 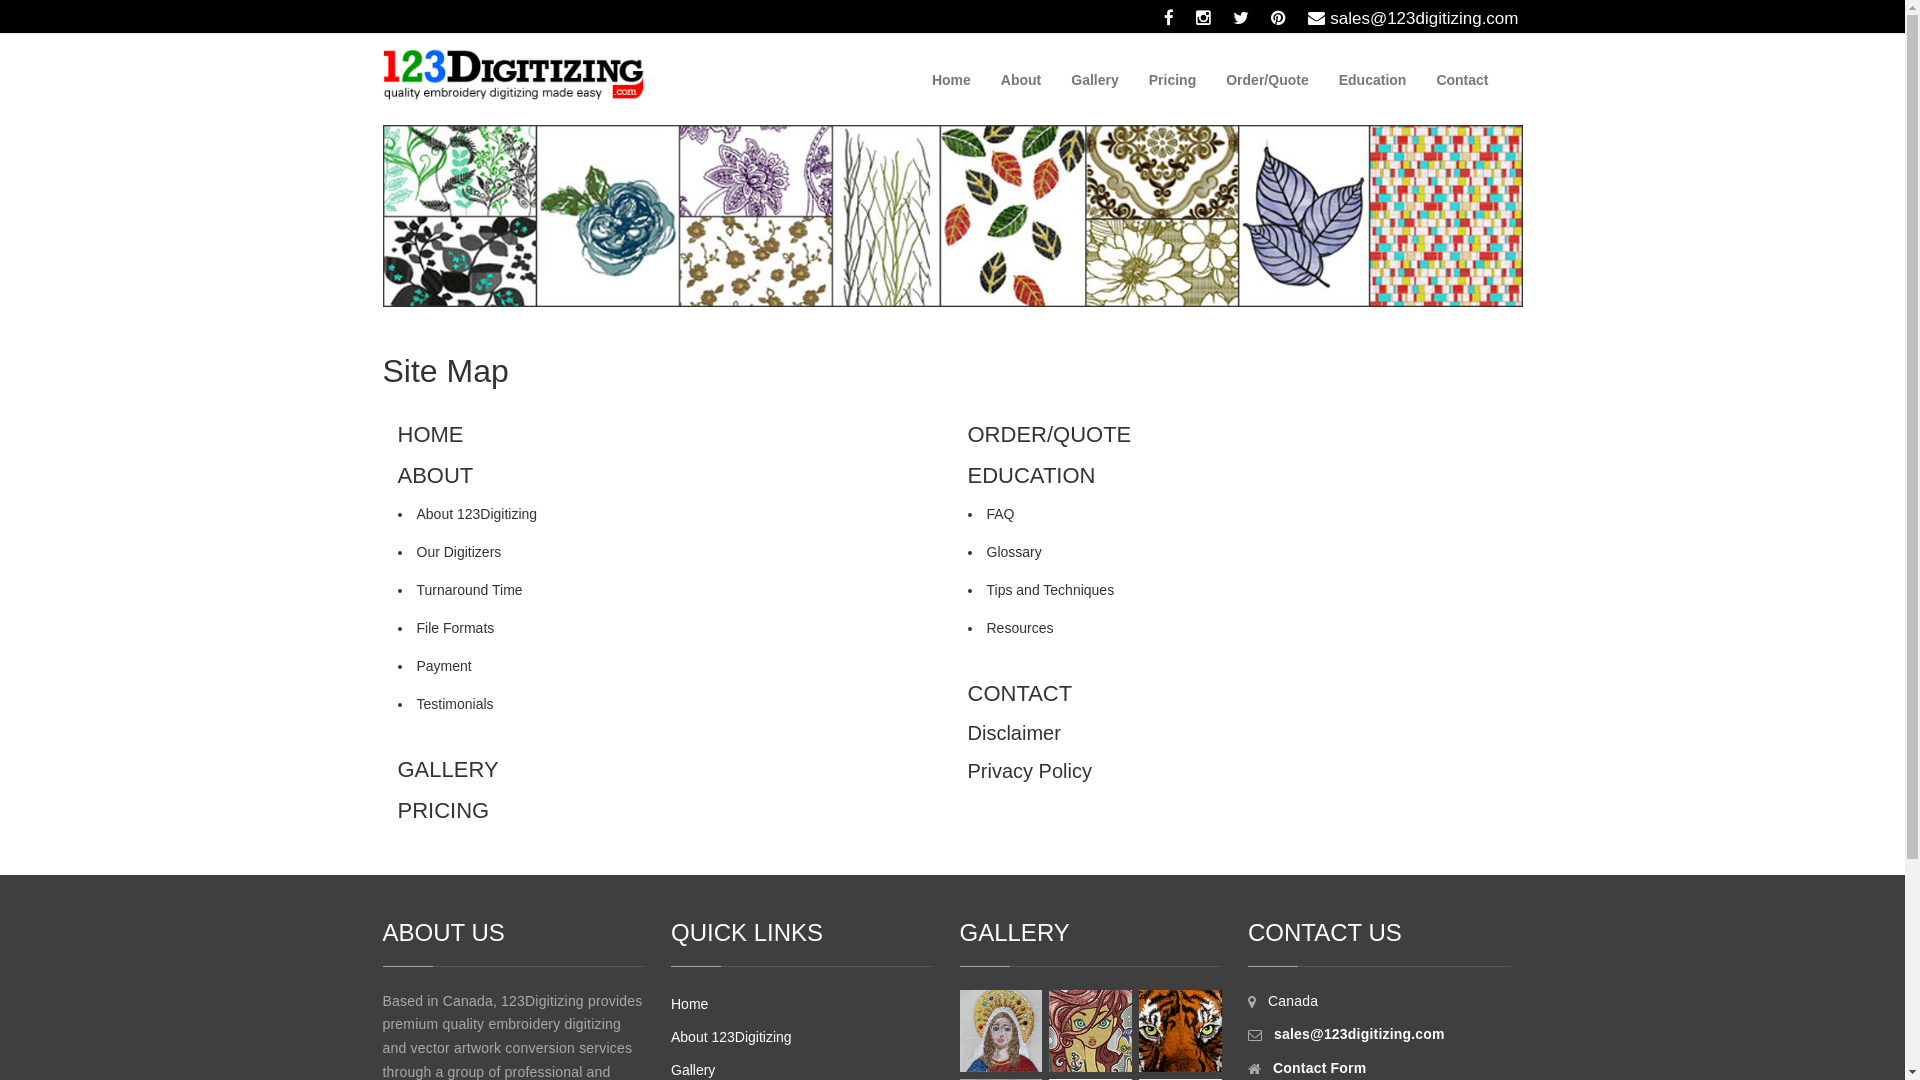 What do you see at coordinates (476, 514) in the screenshot?
I see `About 123Digitizing` at bounding box center [476, 514].